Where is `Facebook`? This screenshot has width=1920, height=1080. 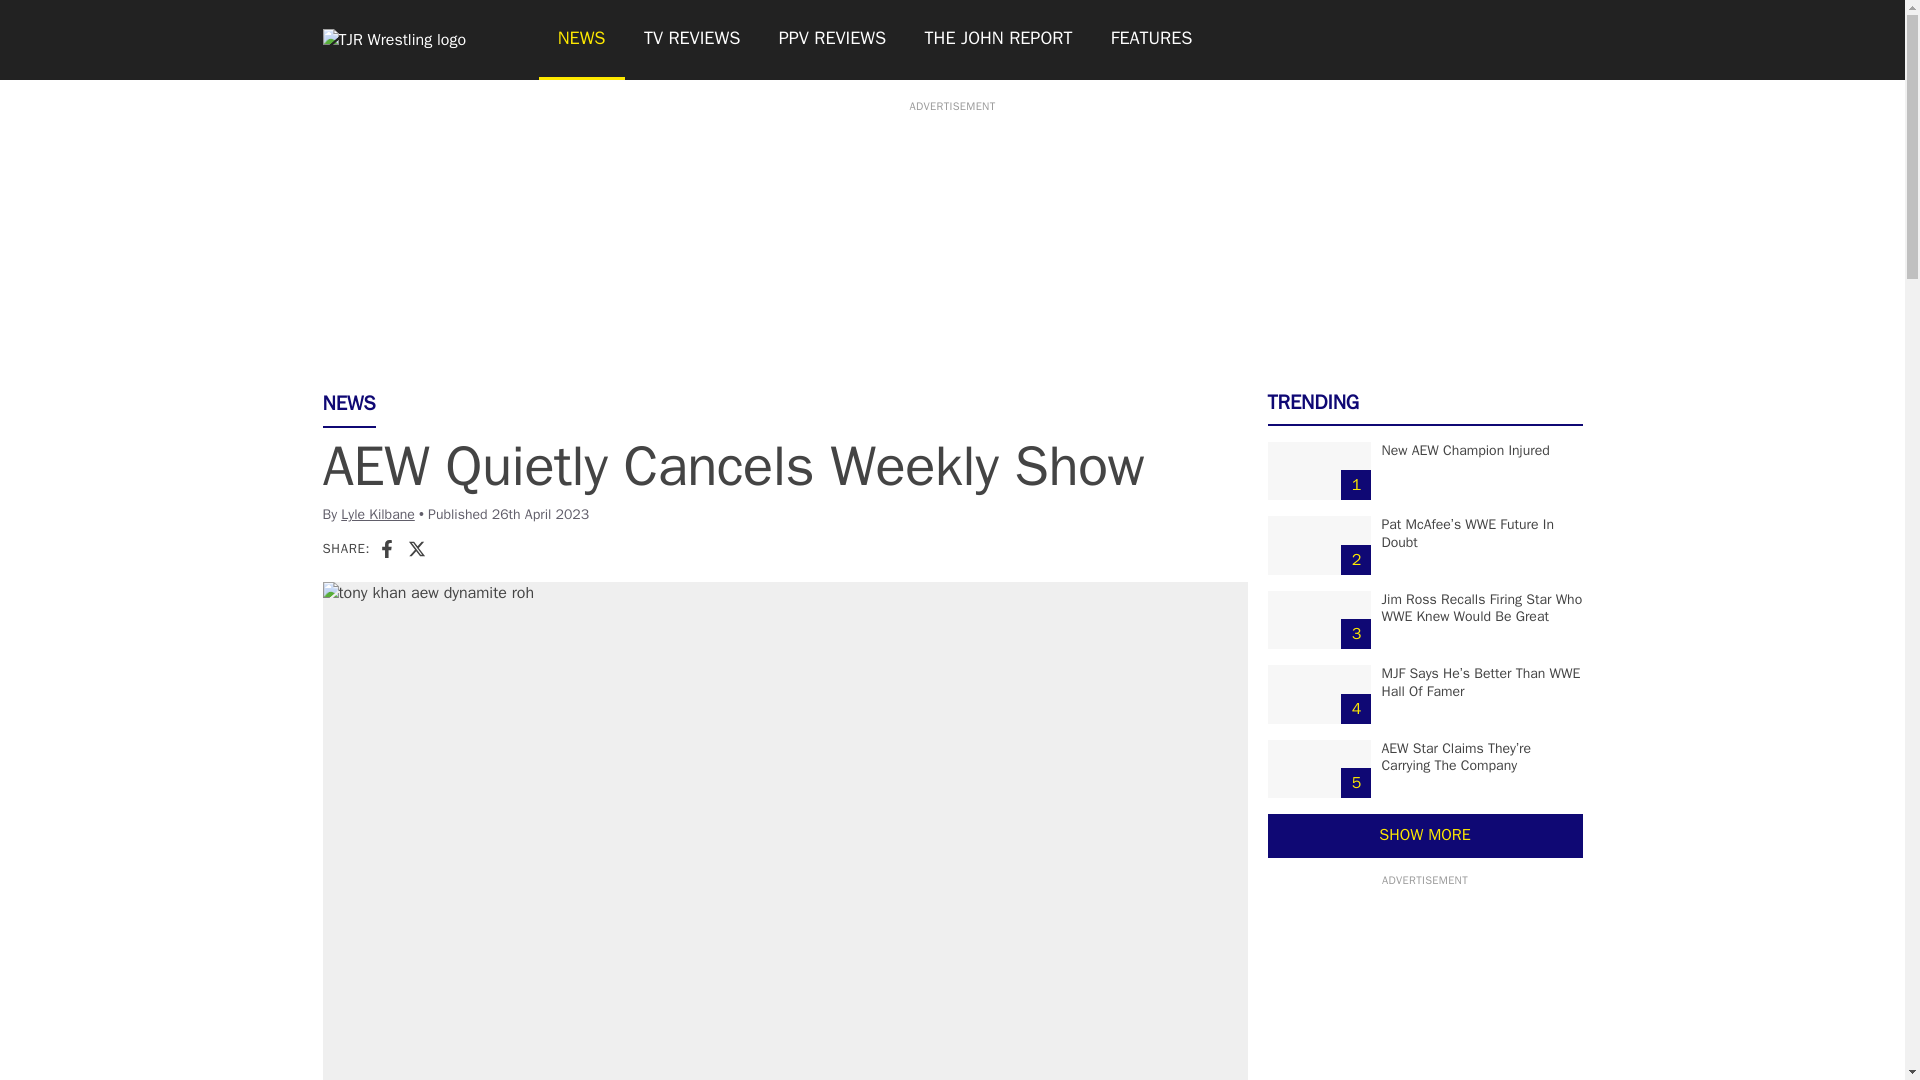
Facebook is located at coordinates (386, 549).